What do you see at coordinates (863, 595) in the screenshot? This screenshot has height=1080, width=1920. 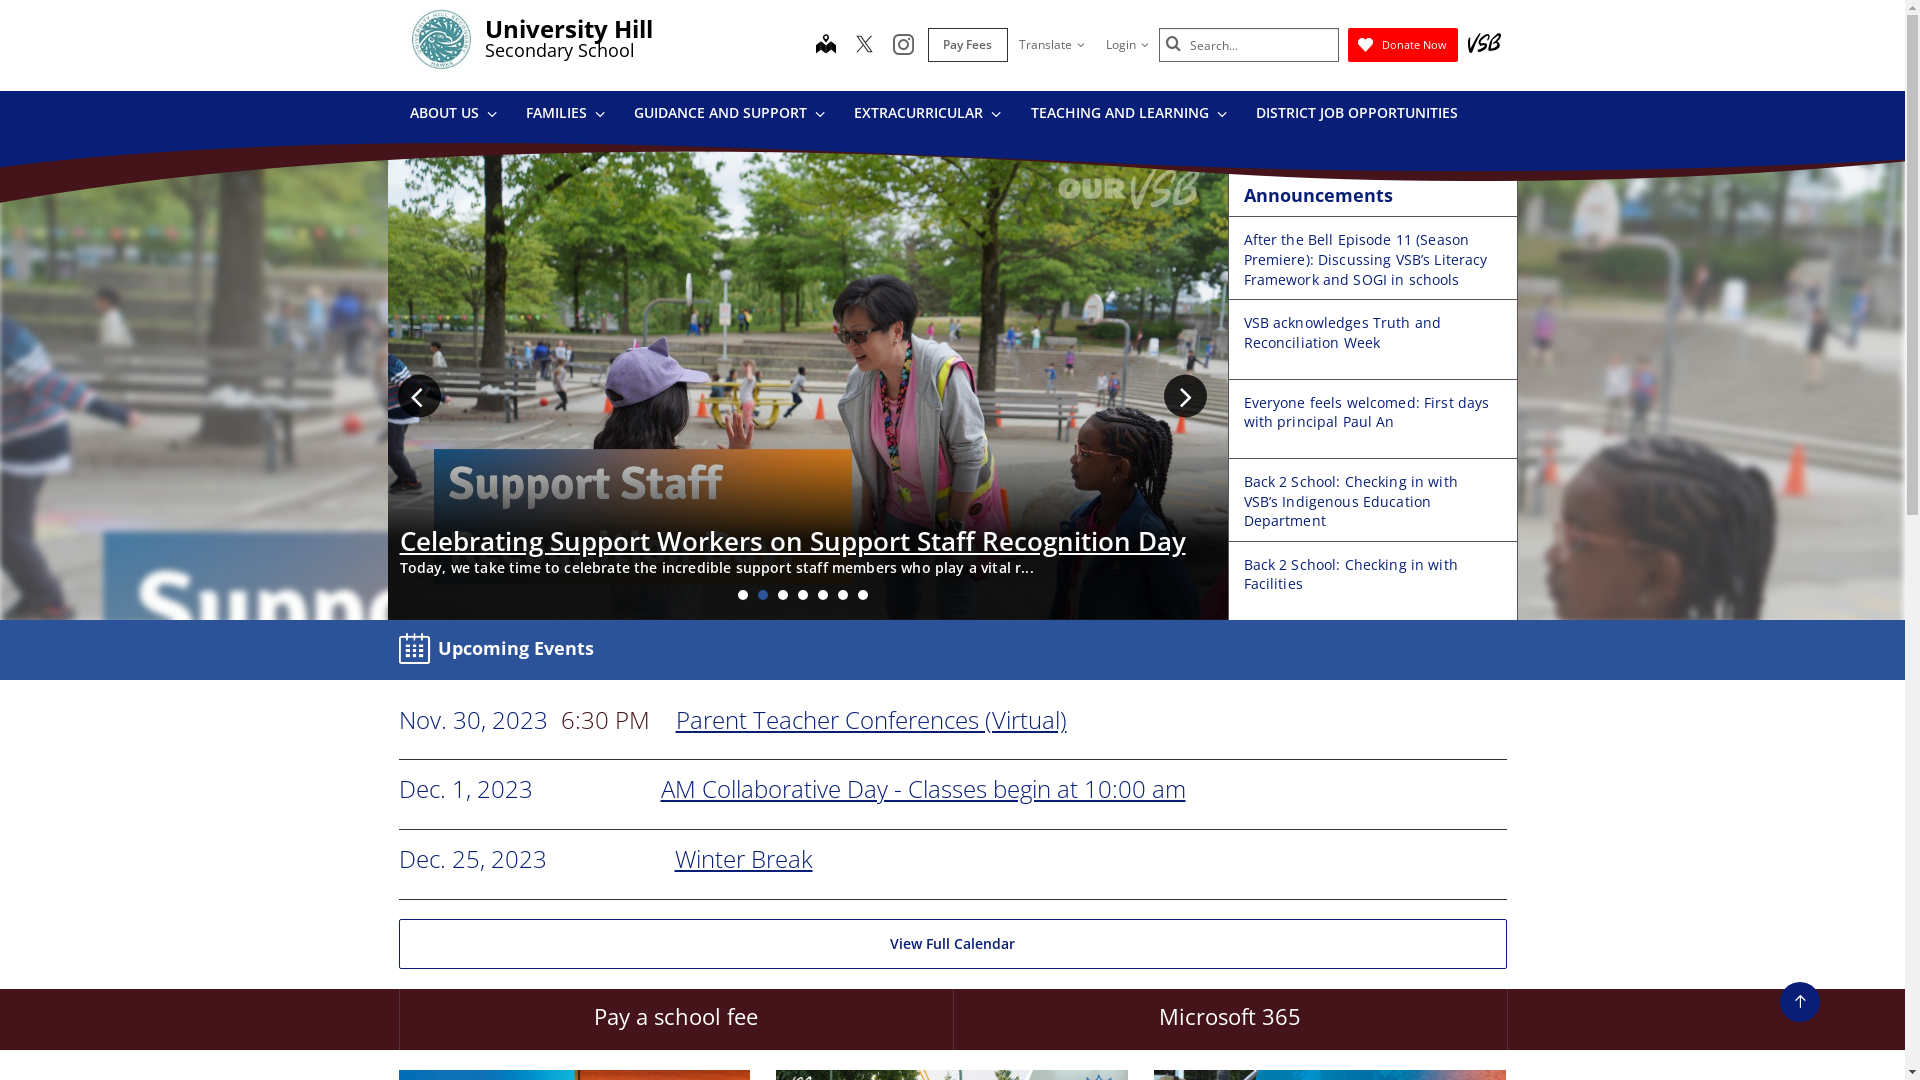 I see `7` at bounding box center [863, 595].